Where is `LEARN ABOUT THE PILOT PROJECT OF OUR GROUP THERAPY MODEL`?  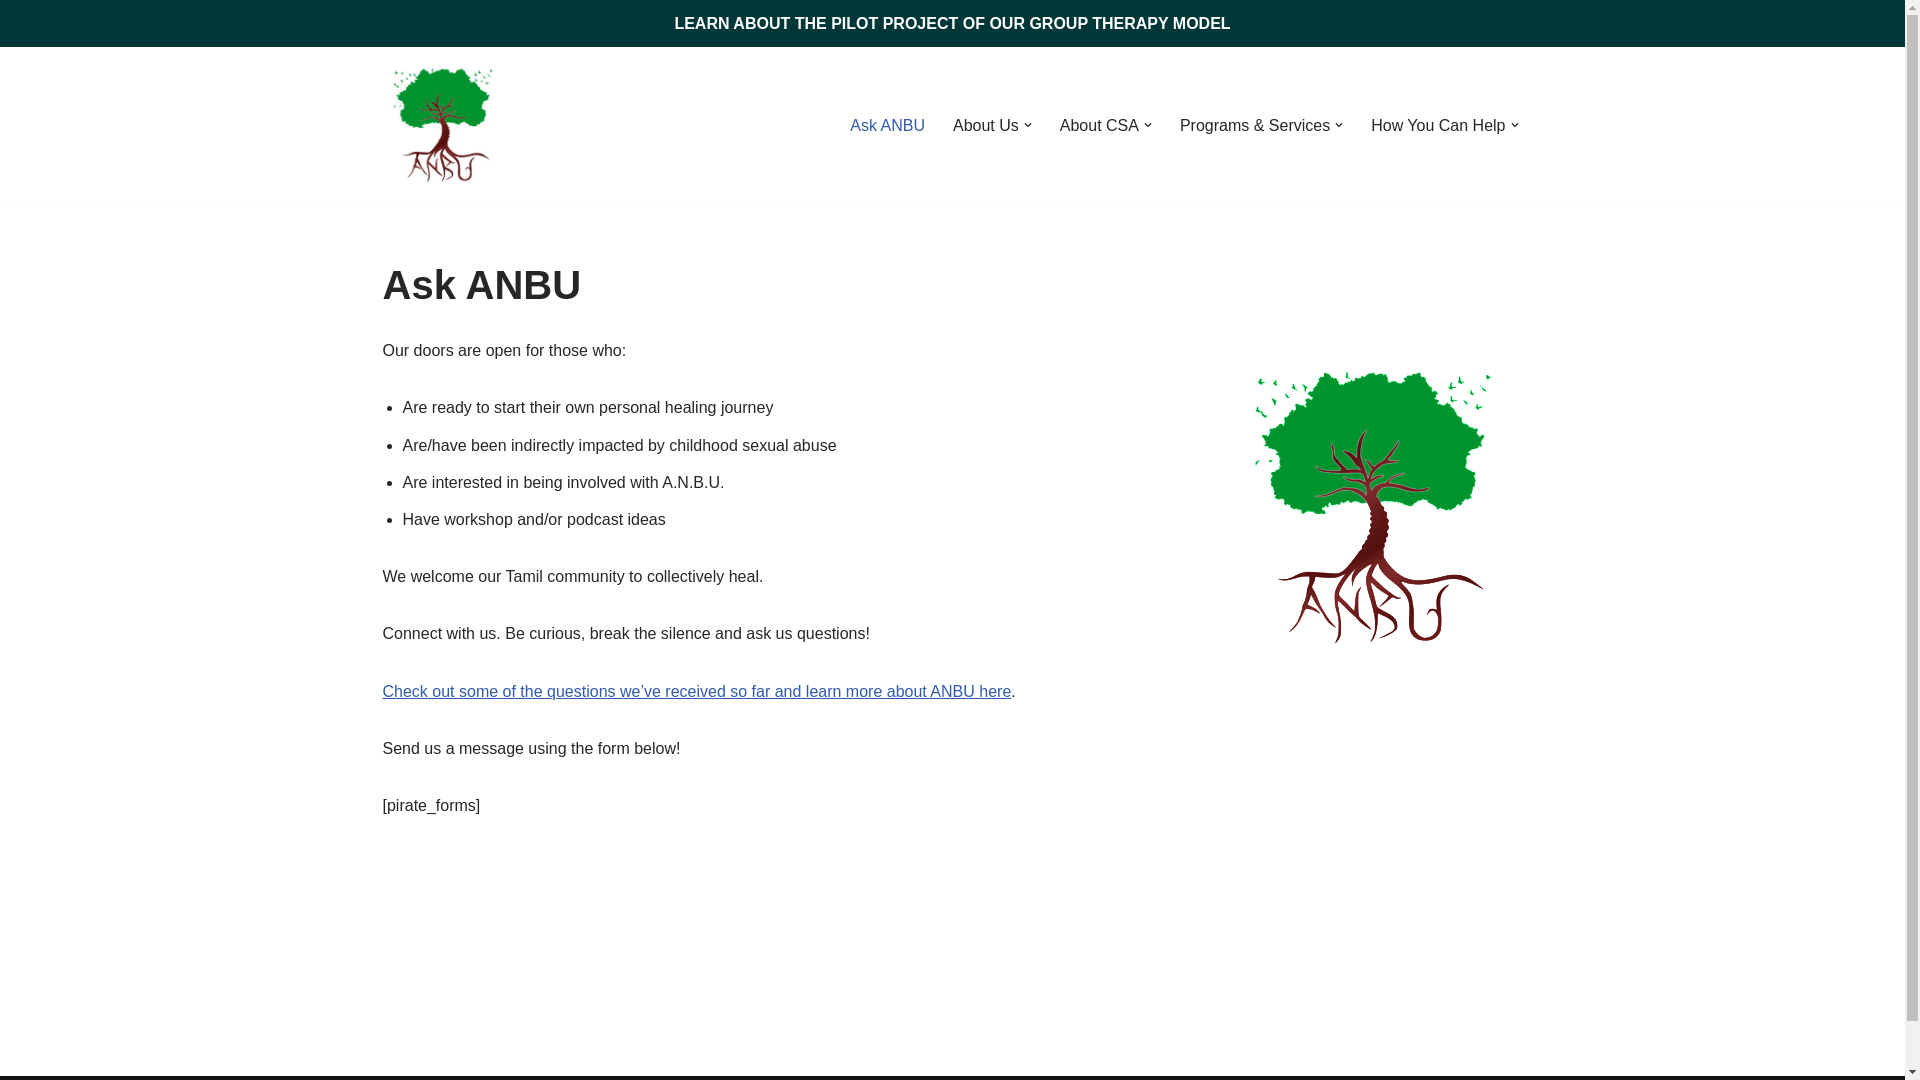
LEARN ABOUT THE PILOT PROJECT OF OUR GROUP THERAPY MODEL is located at coordinates (952, 24).